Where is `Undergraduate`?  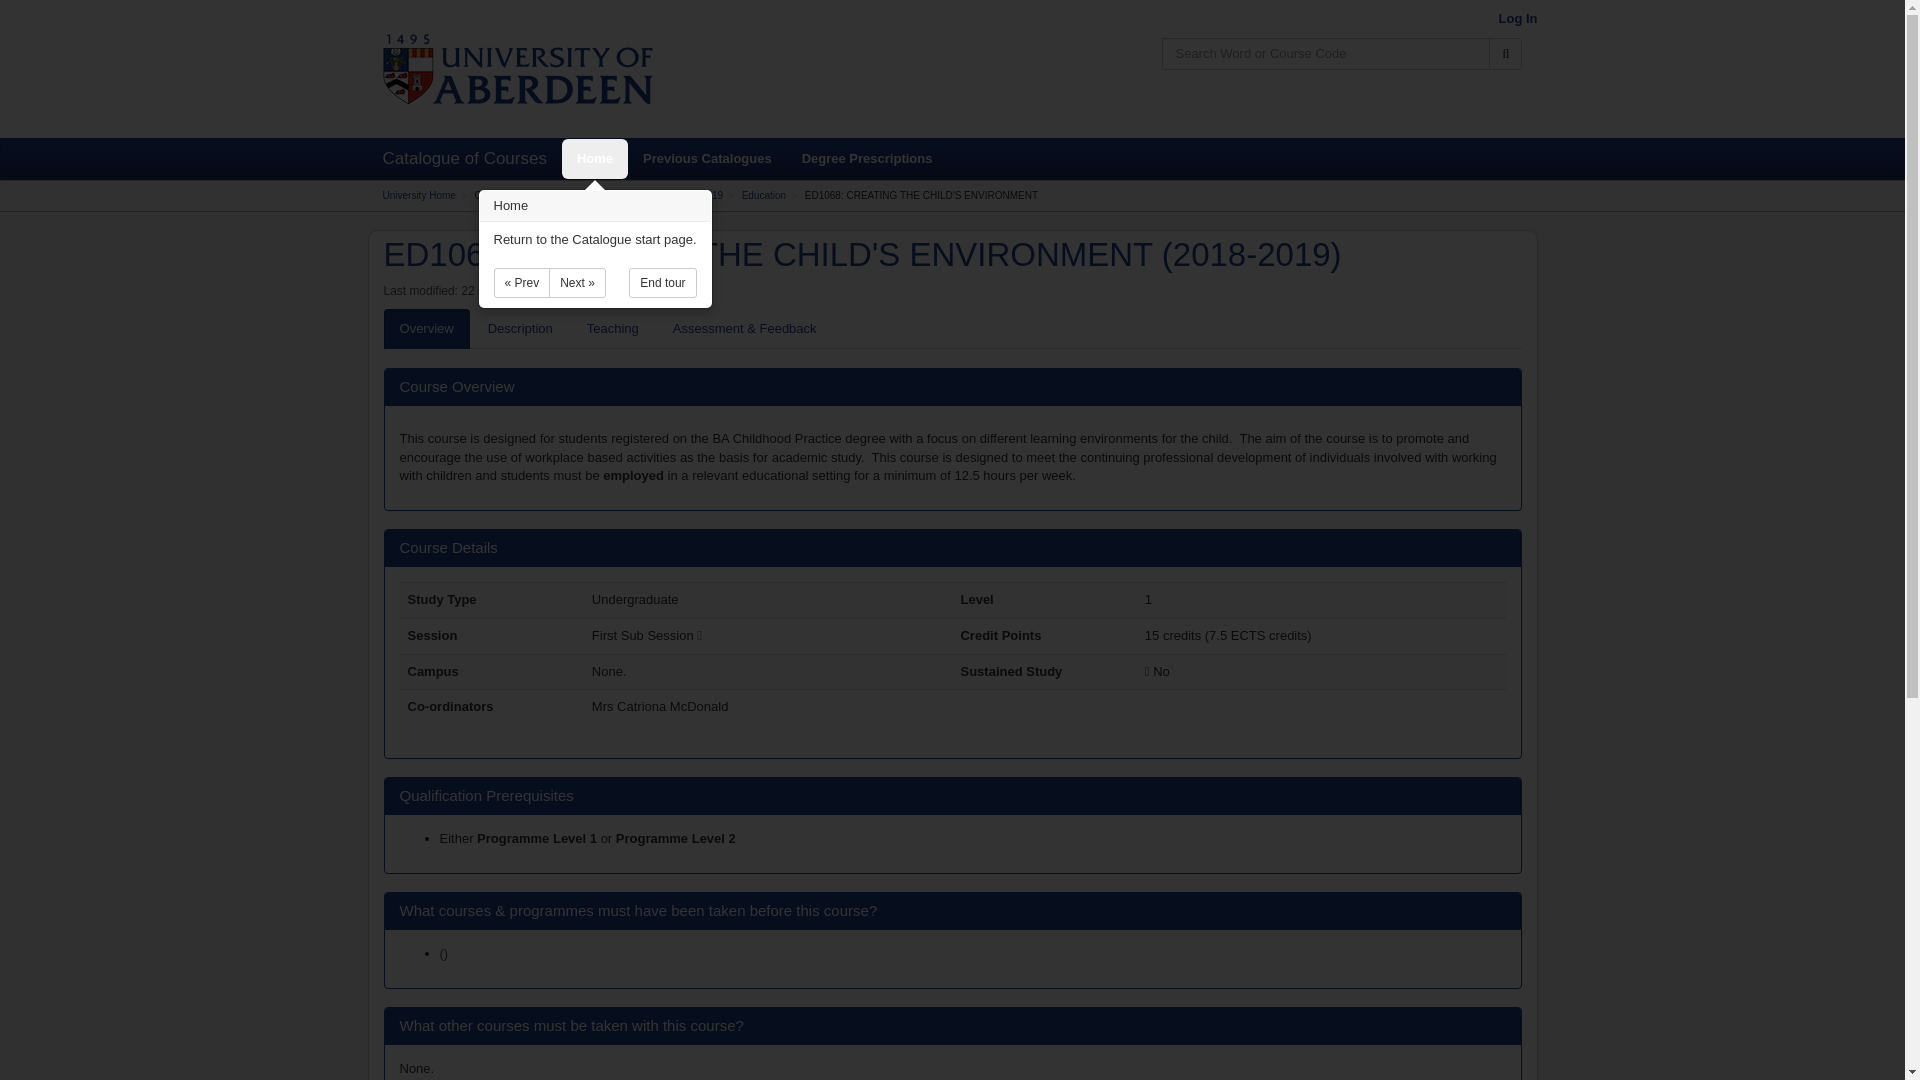
Undergraduate is located at coordinates (622, 195).